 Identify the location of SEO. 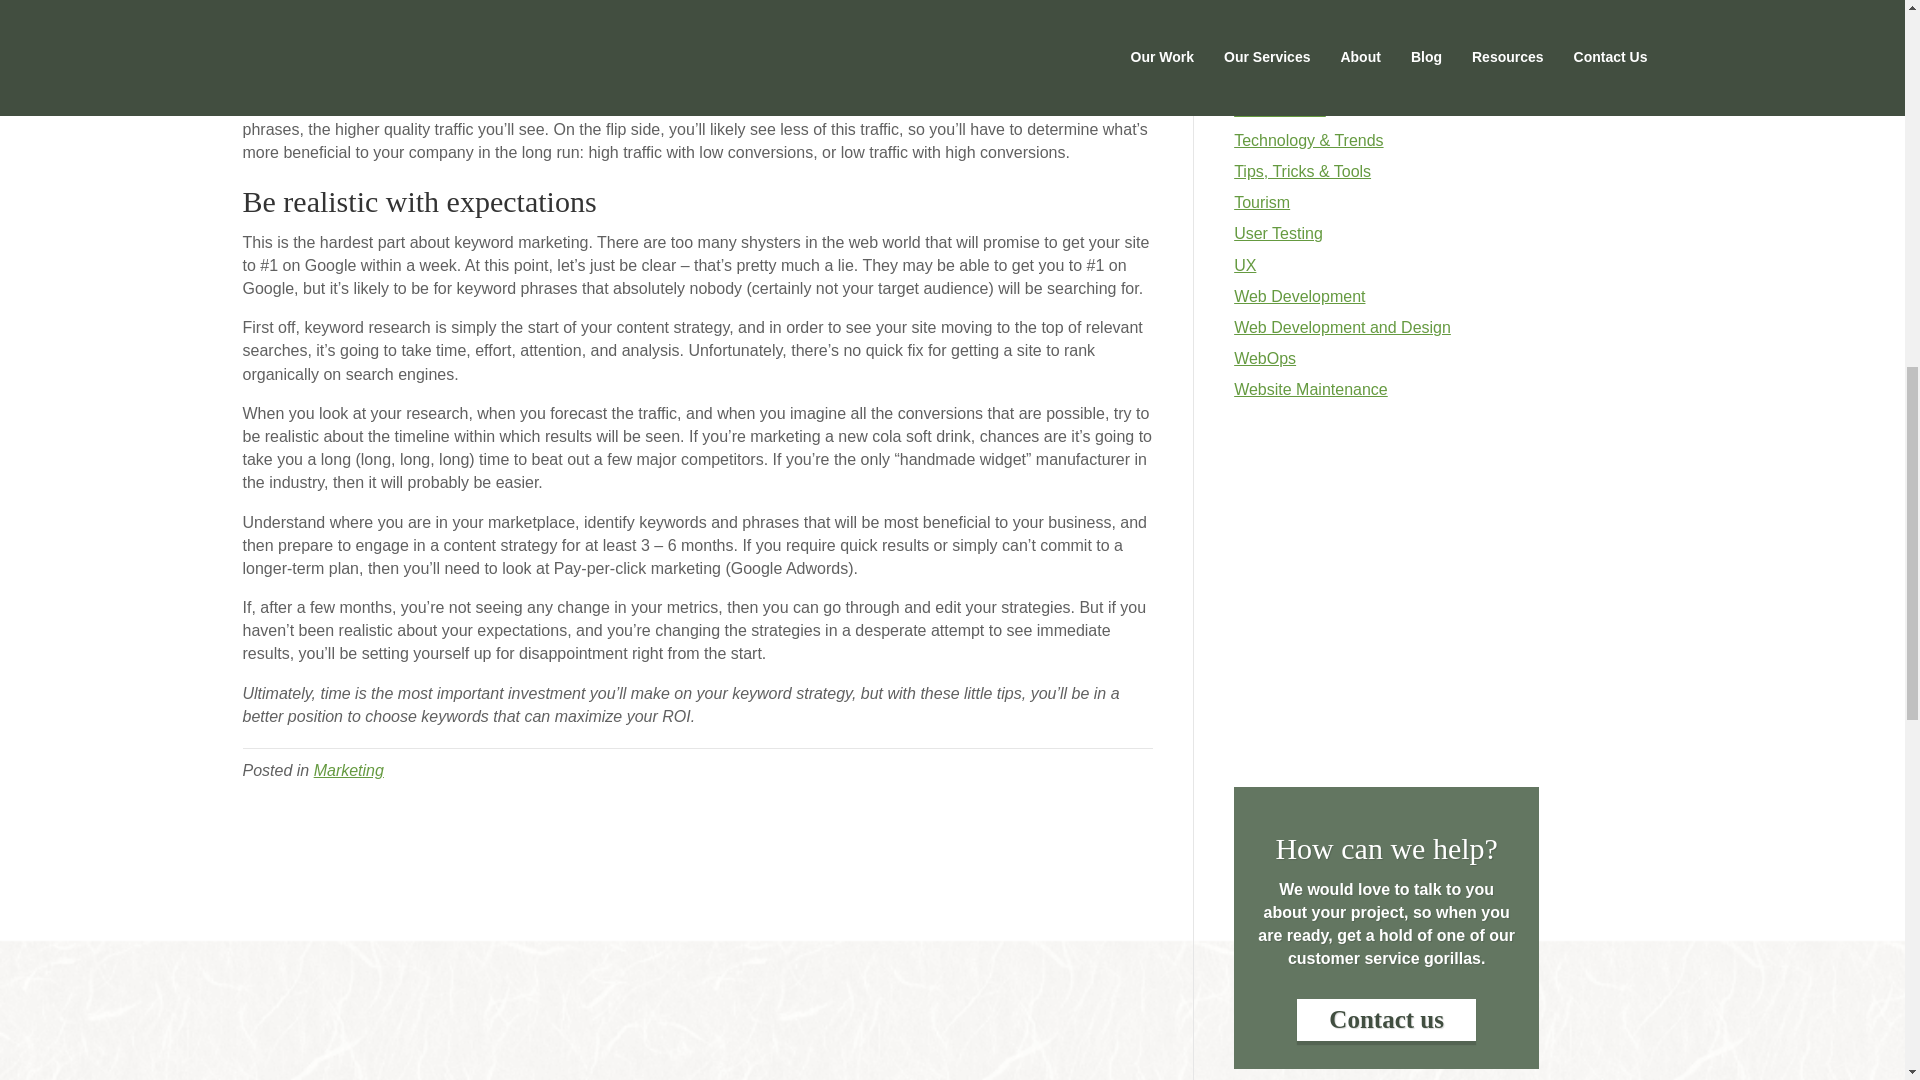
(1250, 78).